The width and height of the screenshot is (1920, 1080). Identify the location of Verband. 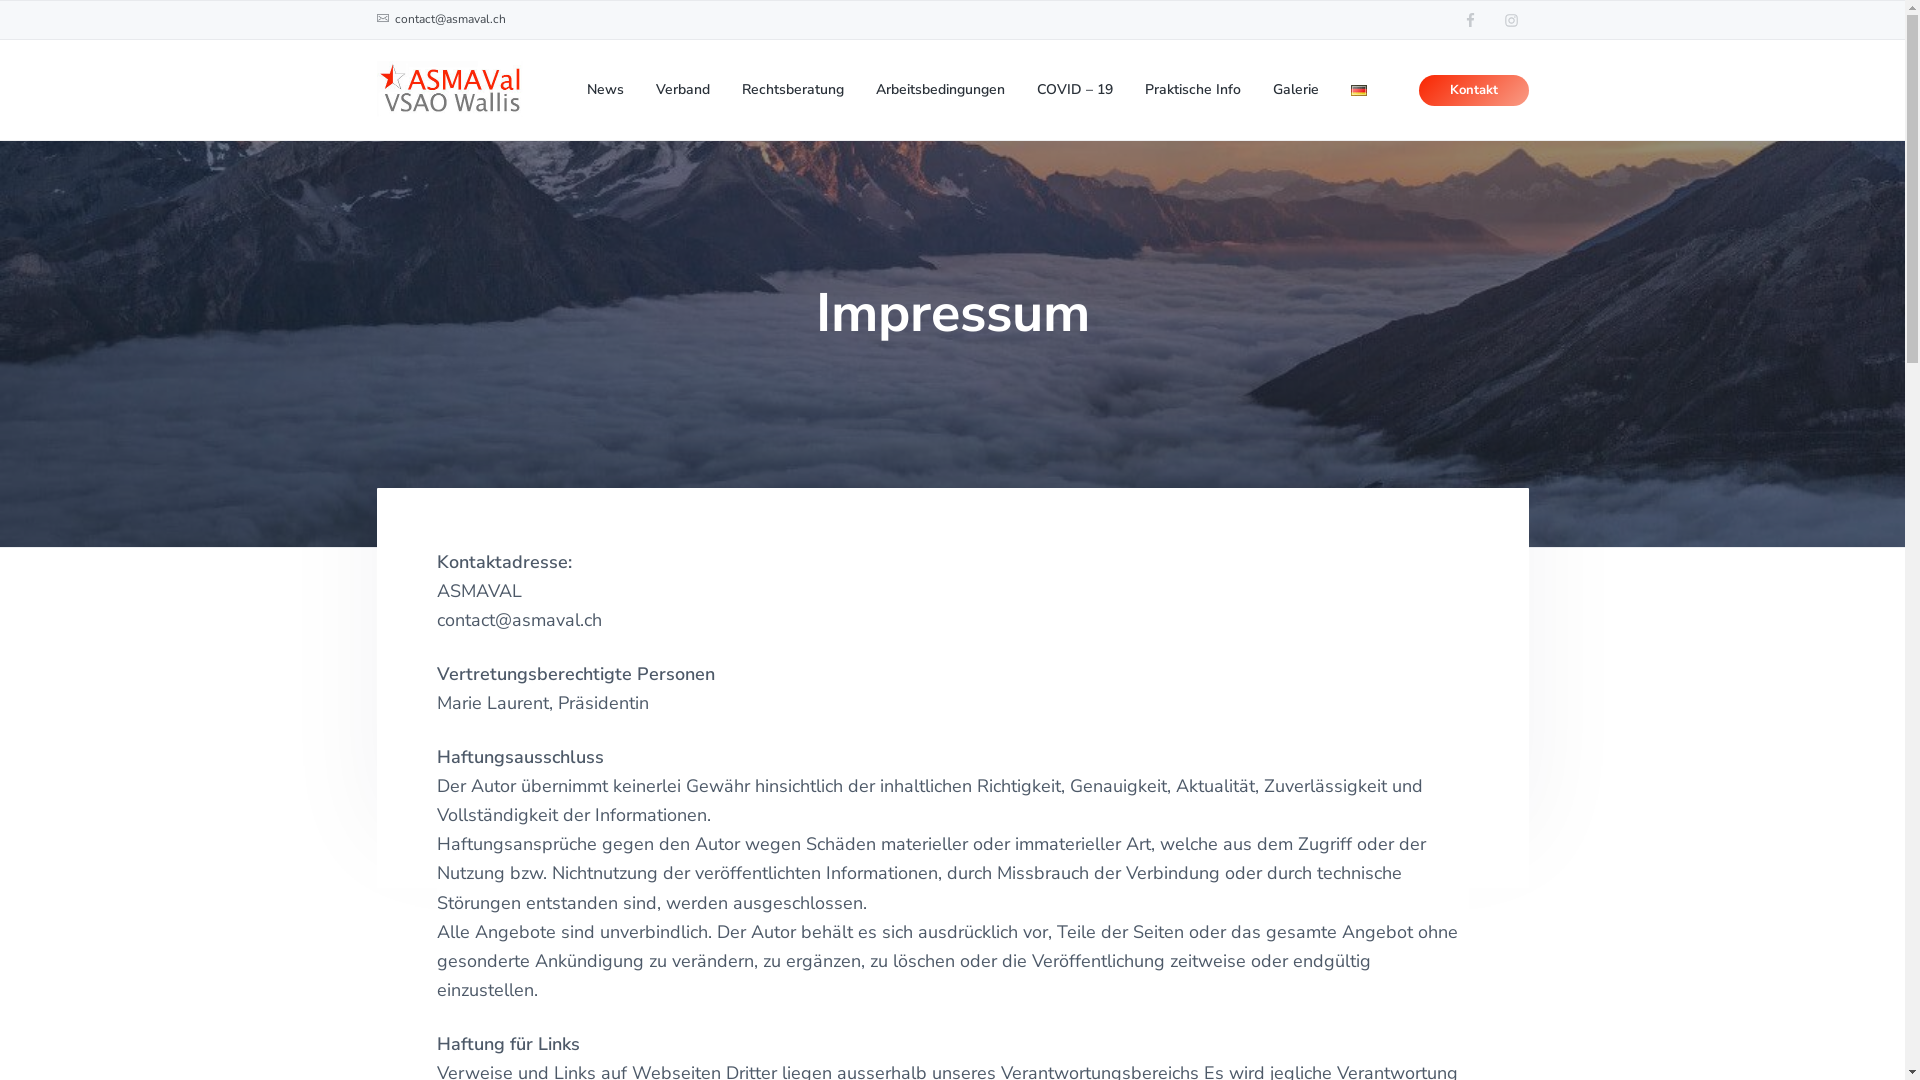
(683, 90).